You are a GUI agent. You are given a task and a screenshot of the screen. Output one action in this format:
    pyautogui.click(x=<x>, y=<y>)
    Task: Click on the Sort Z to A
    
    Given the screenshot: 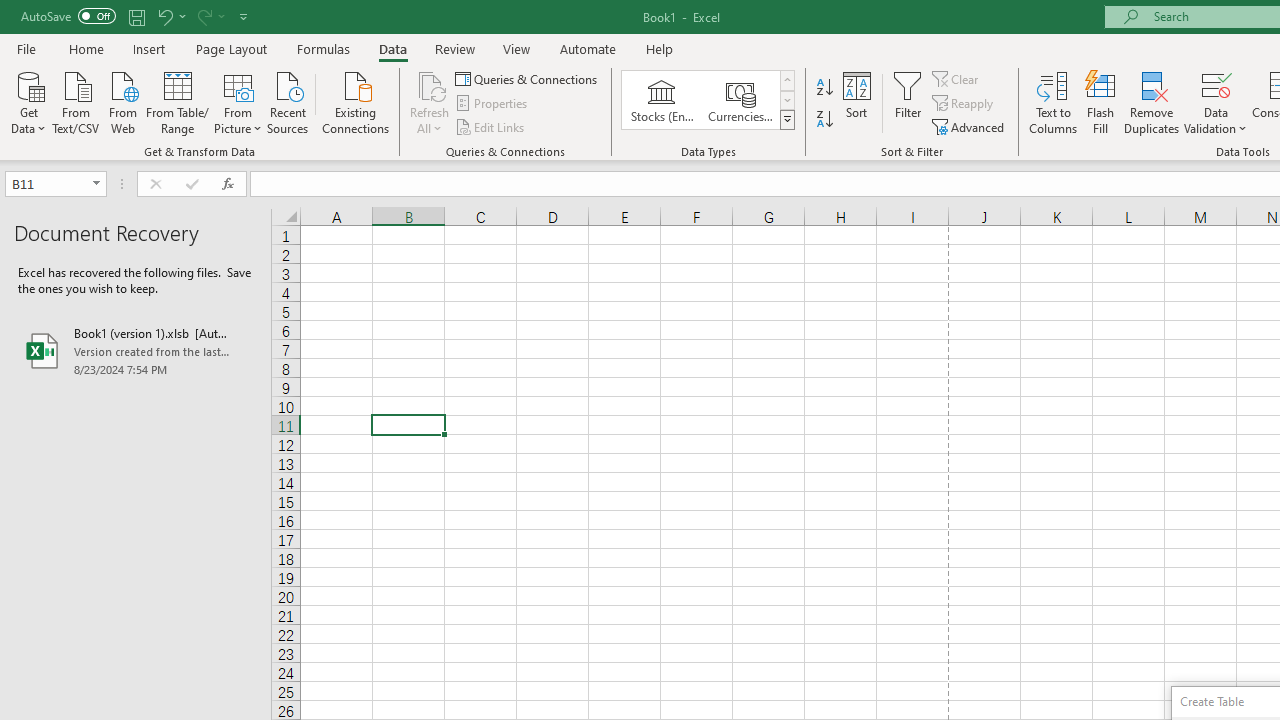 What is the action you would take?
    pyautogui.click(x=824, y=120)
    